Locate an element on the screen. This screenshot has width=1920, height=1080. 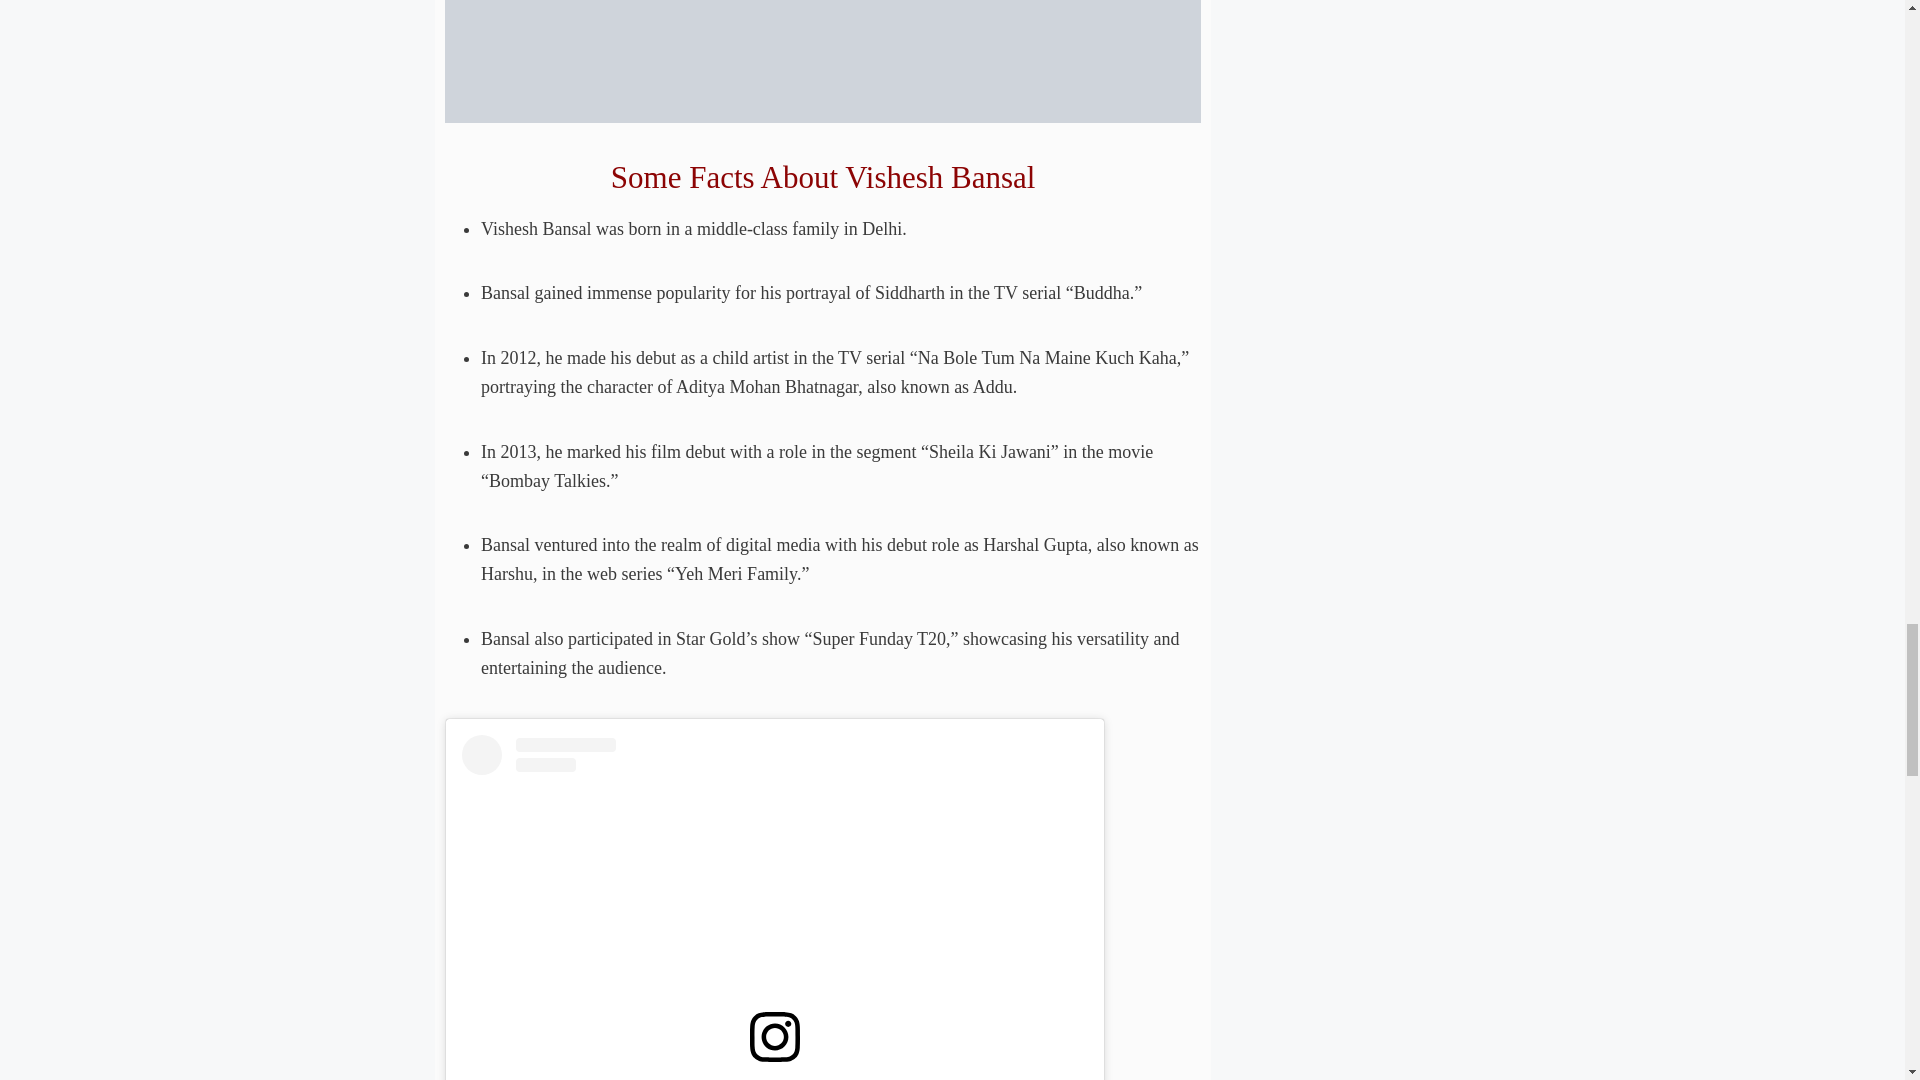
View this post on Instagram is located at coordinates (775, 907).